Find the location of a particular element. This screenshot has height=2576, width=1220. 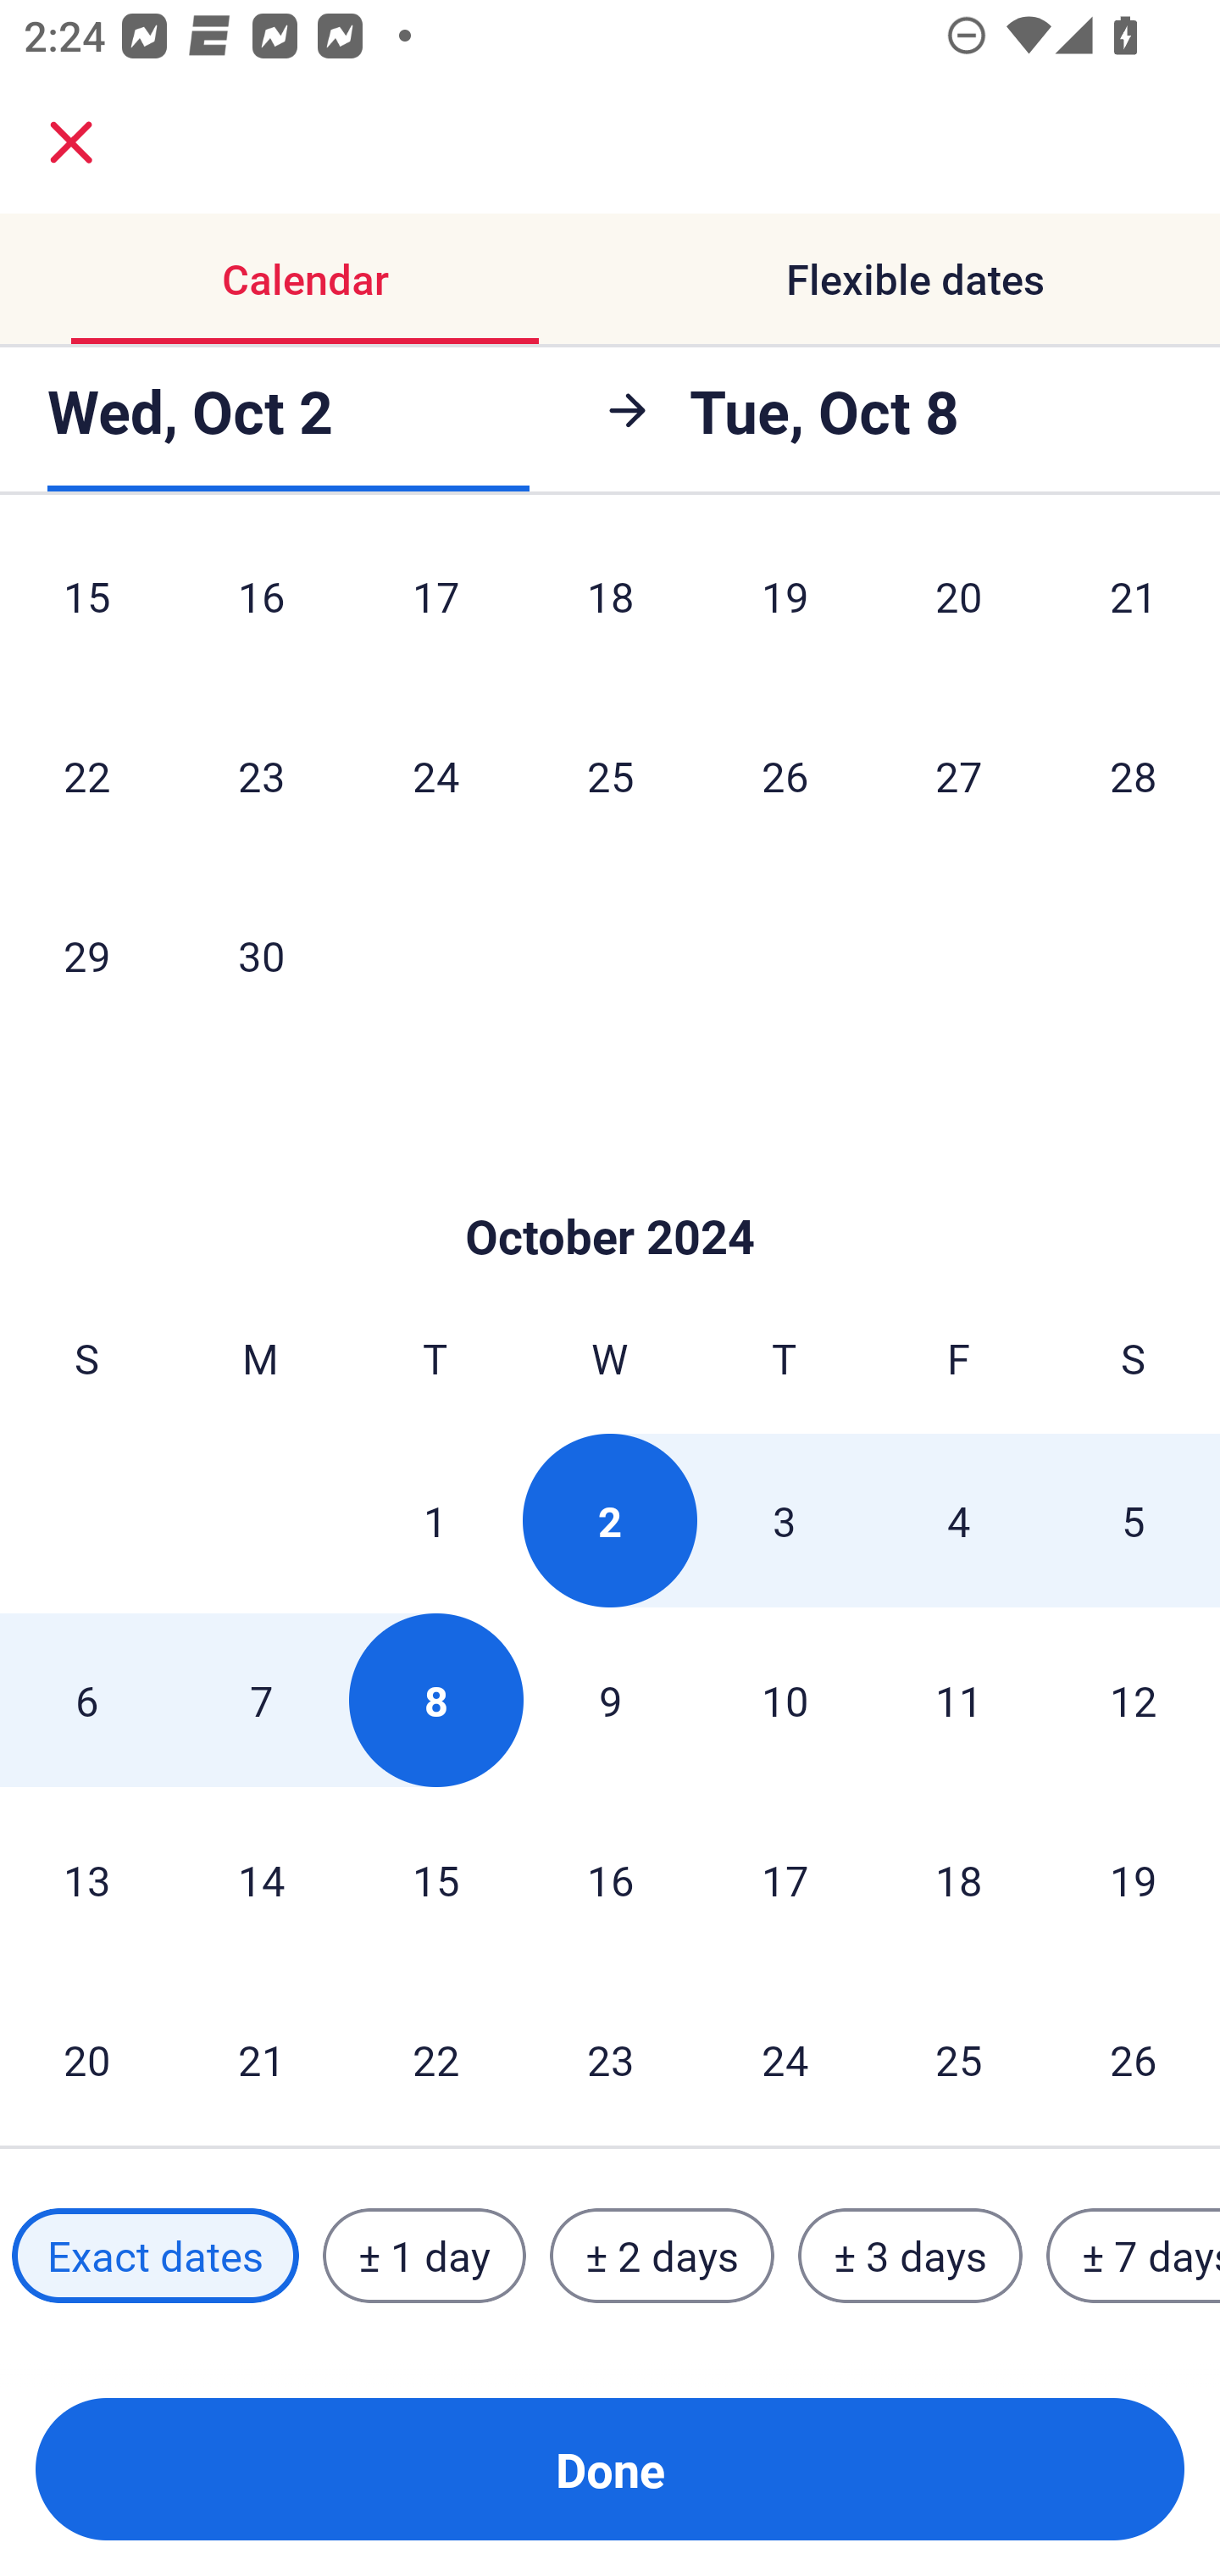

10 Thursday, October 10, 2024 is located at coordinates (785, 1700).